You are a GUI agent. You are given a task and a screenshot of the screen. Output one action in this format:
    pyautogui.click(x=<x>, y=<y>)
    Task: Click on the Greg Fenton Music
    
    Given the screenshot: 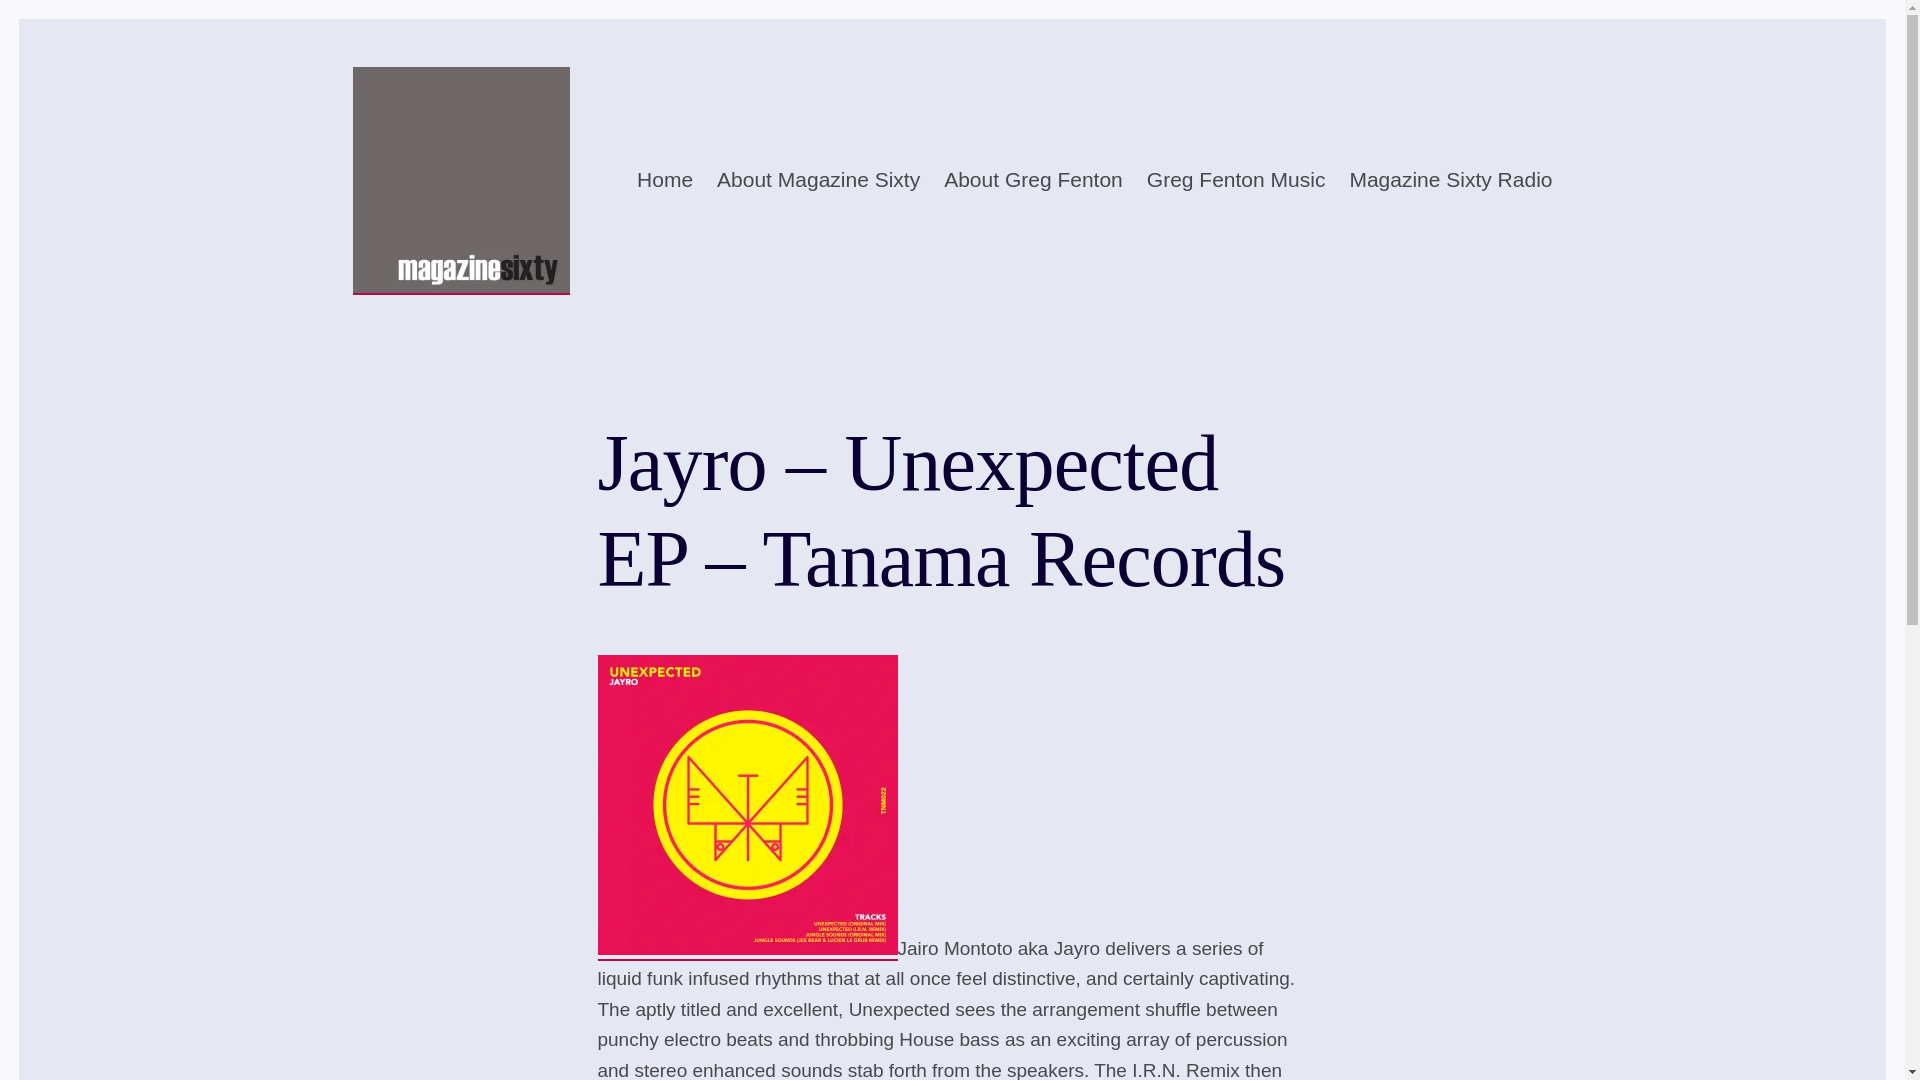 What is the action you would take?
    pyautogui.click(x=1236, y=180)
    